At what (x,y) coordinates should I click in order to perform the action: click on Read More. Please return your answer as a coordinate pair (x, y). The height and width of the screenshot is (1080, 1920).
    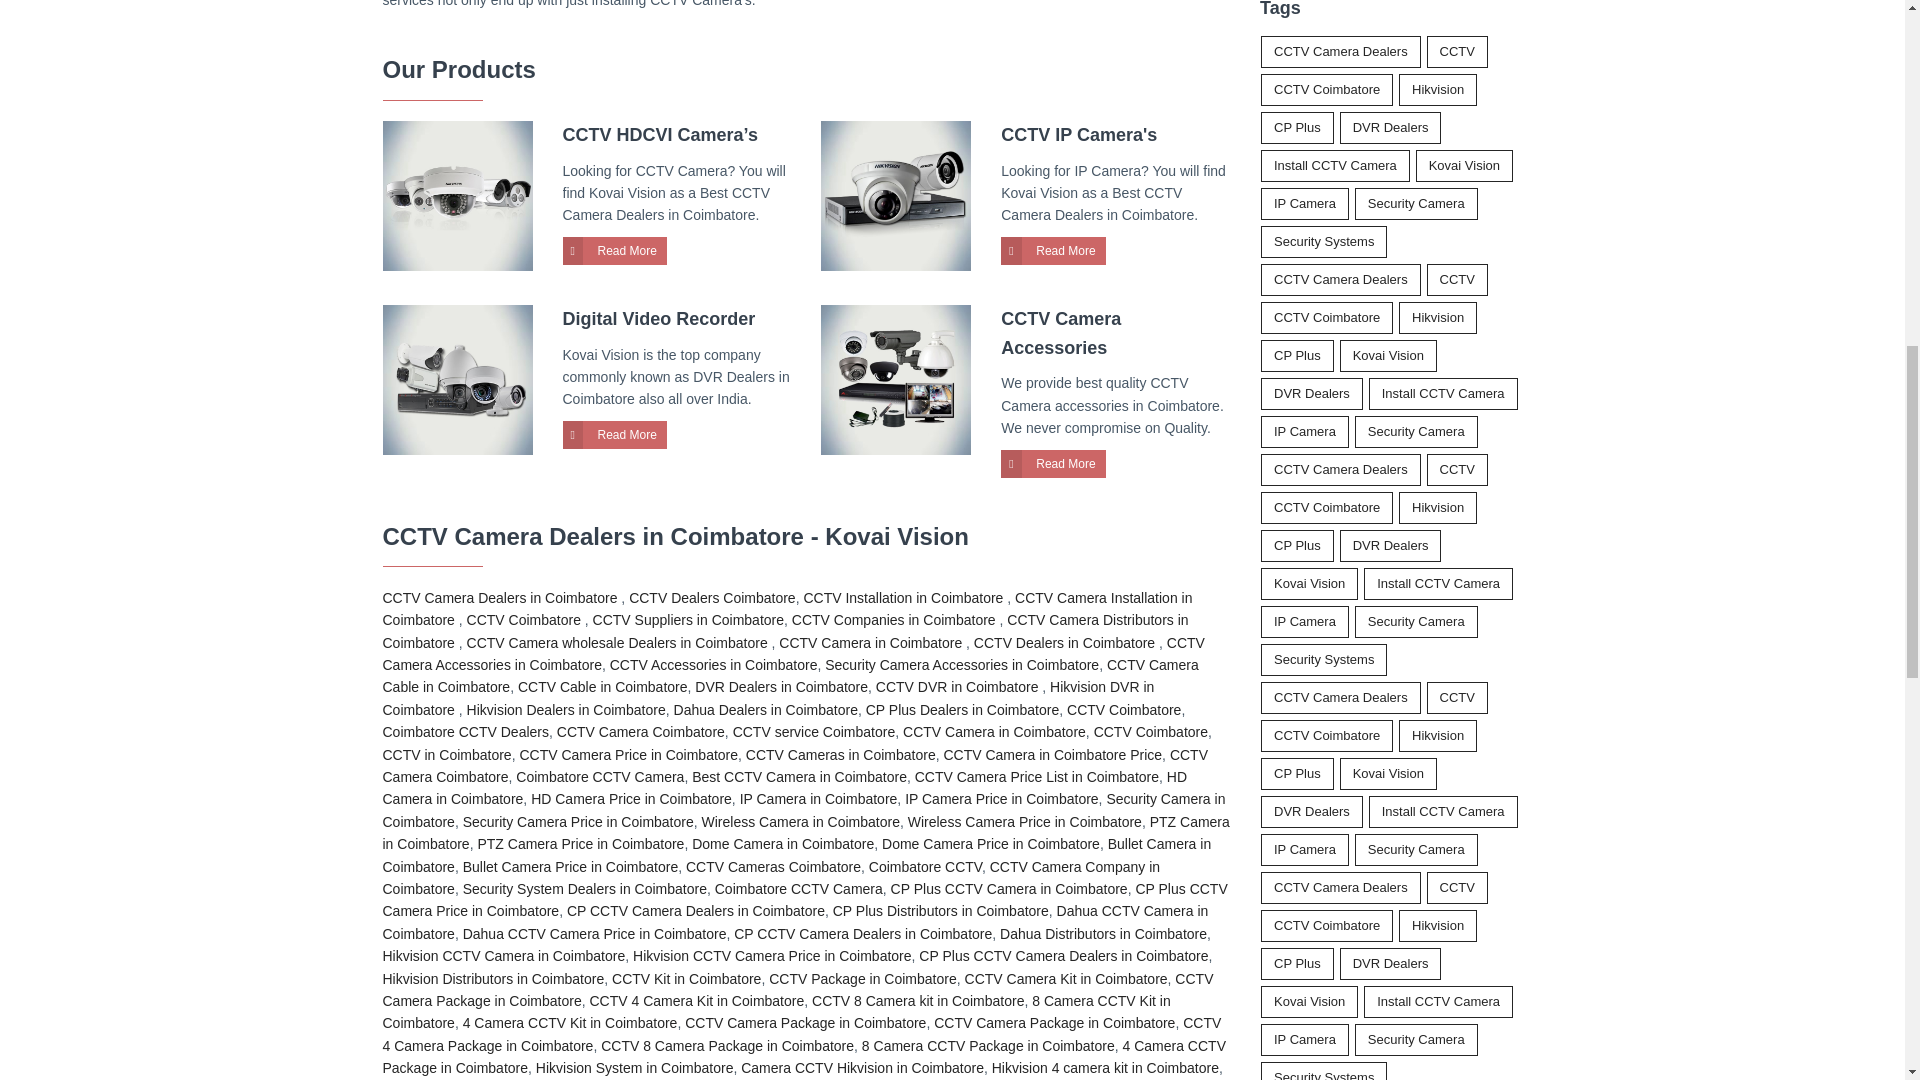
    Looking at the image, I should click on (1052, 250).